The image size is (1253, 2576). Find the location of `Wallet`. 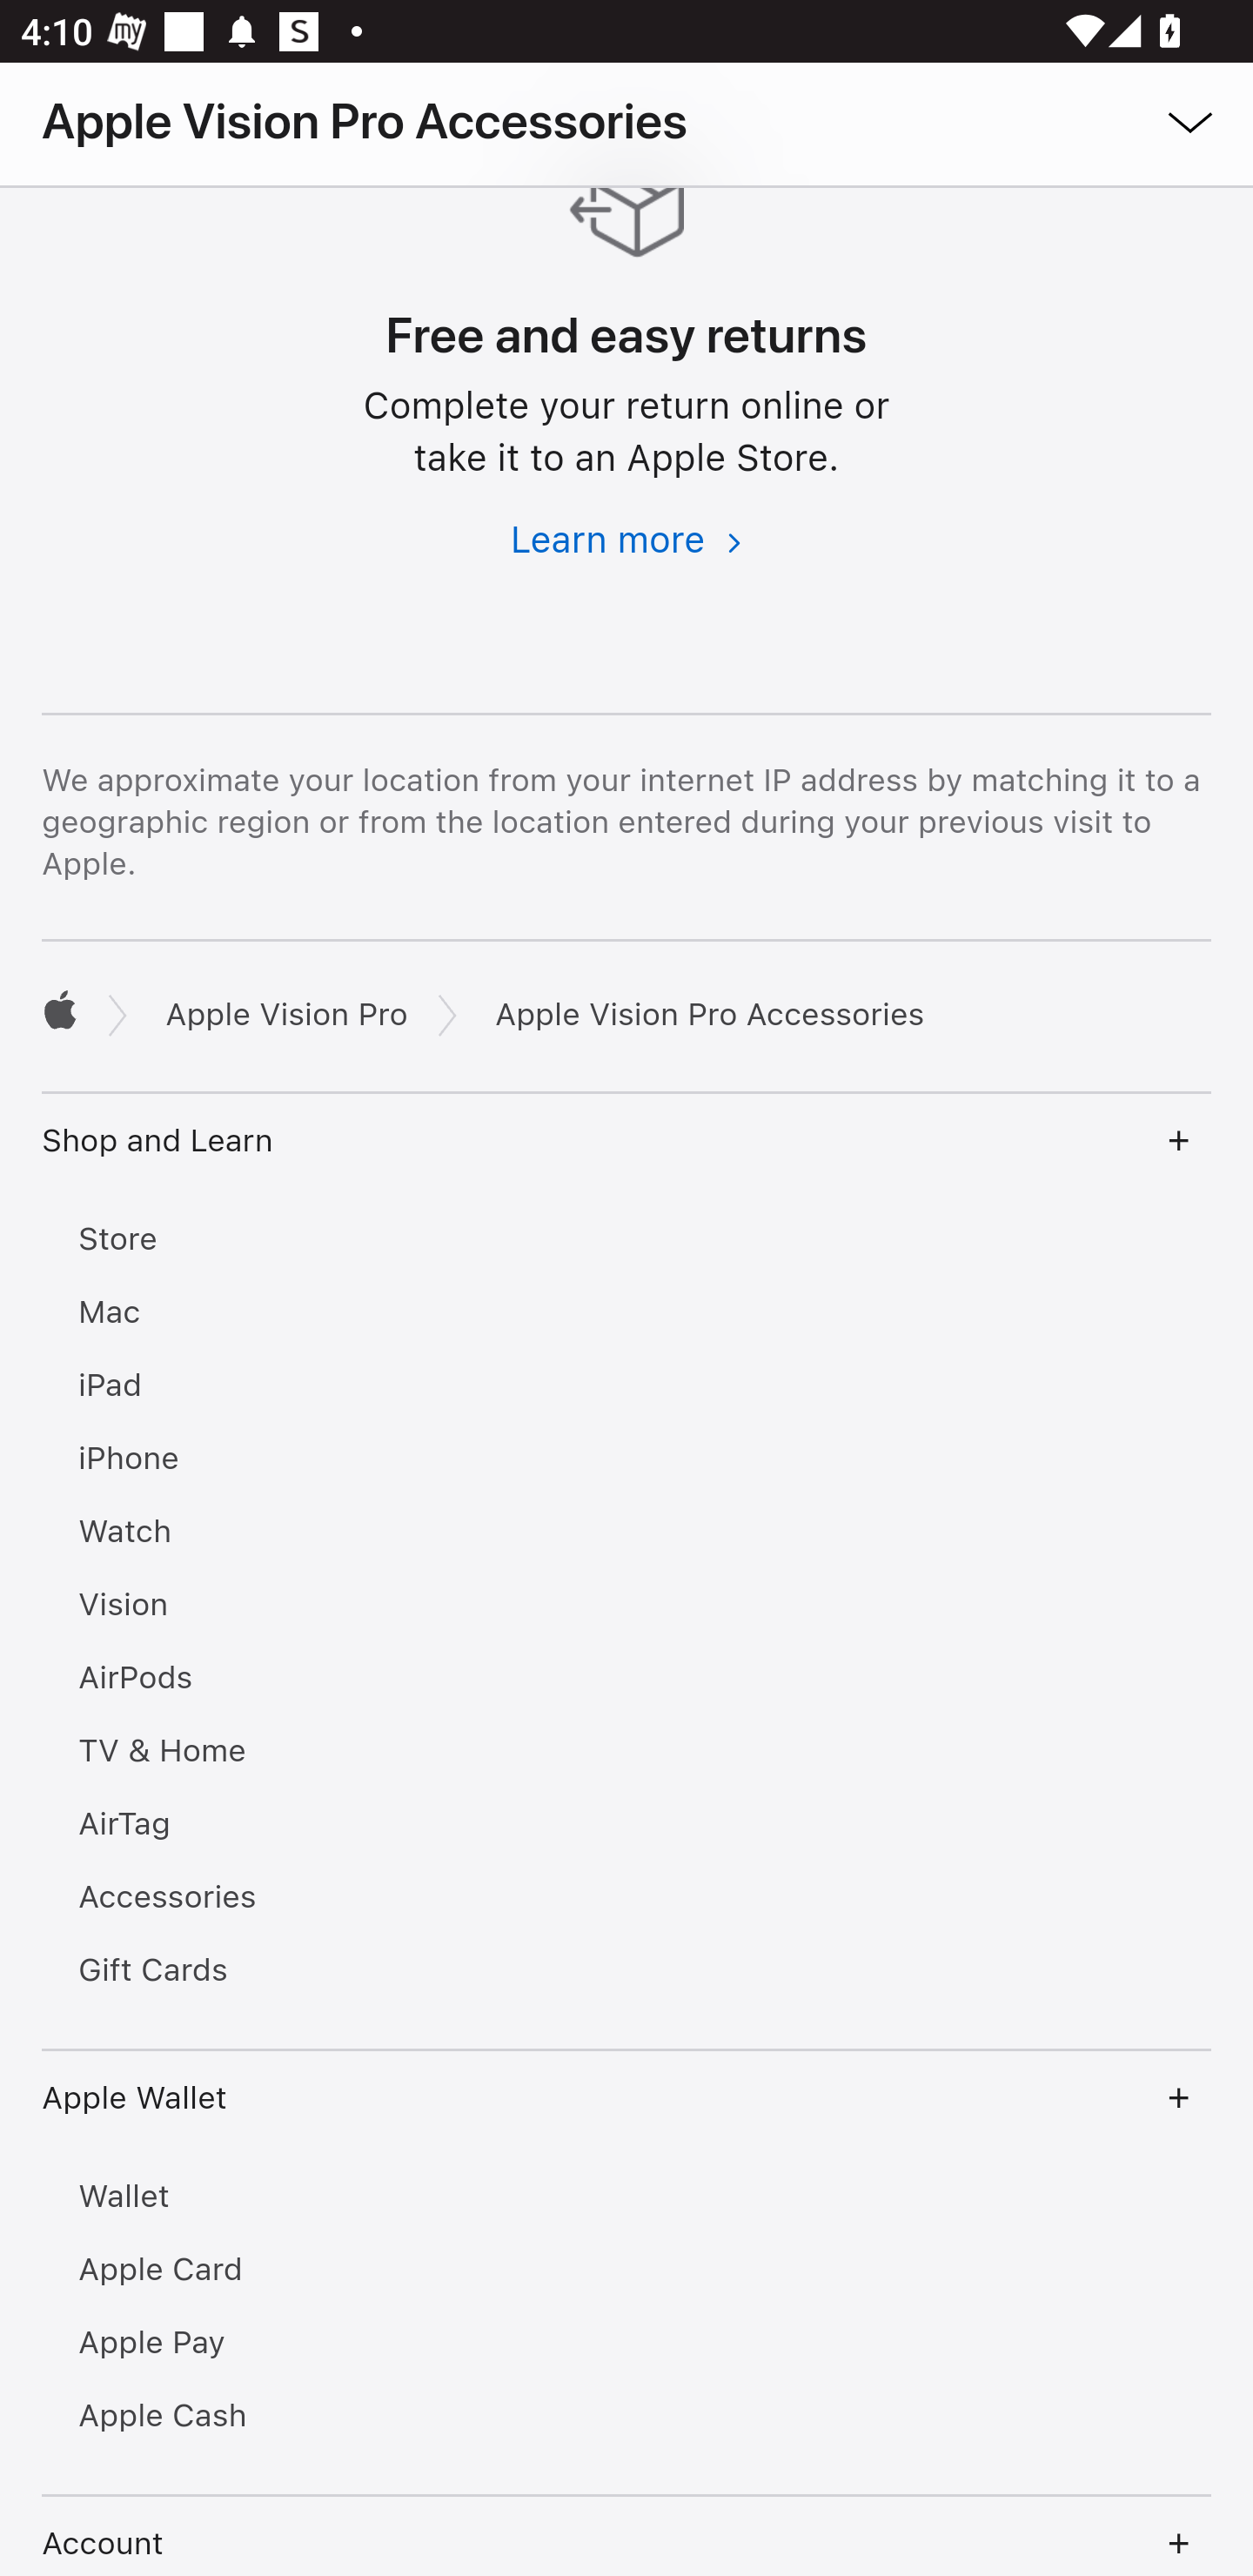

Wallet is located at coordinates (626, 2200).